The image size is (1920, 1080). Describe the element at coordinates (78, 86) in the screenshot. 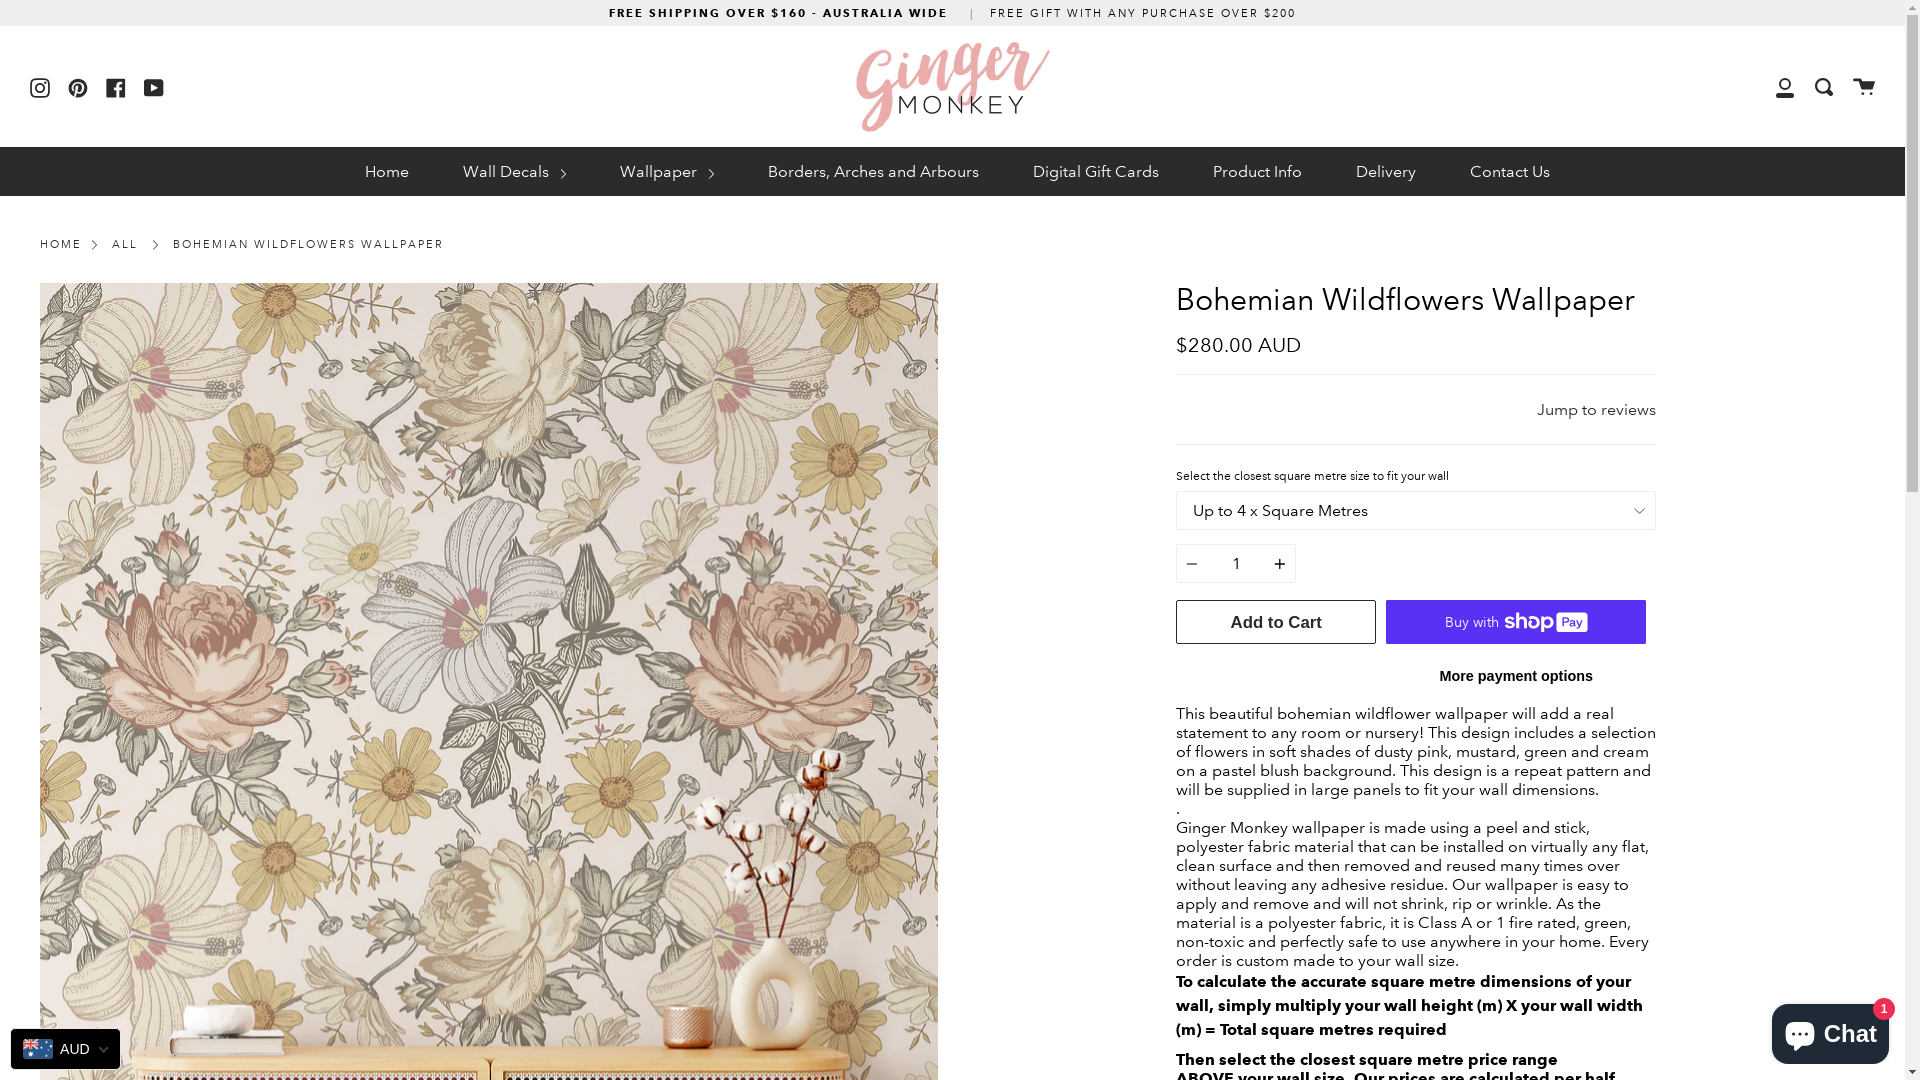

I see `Pinterest` at that location.